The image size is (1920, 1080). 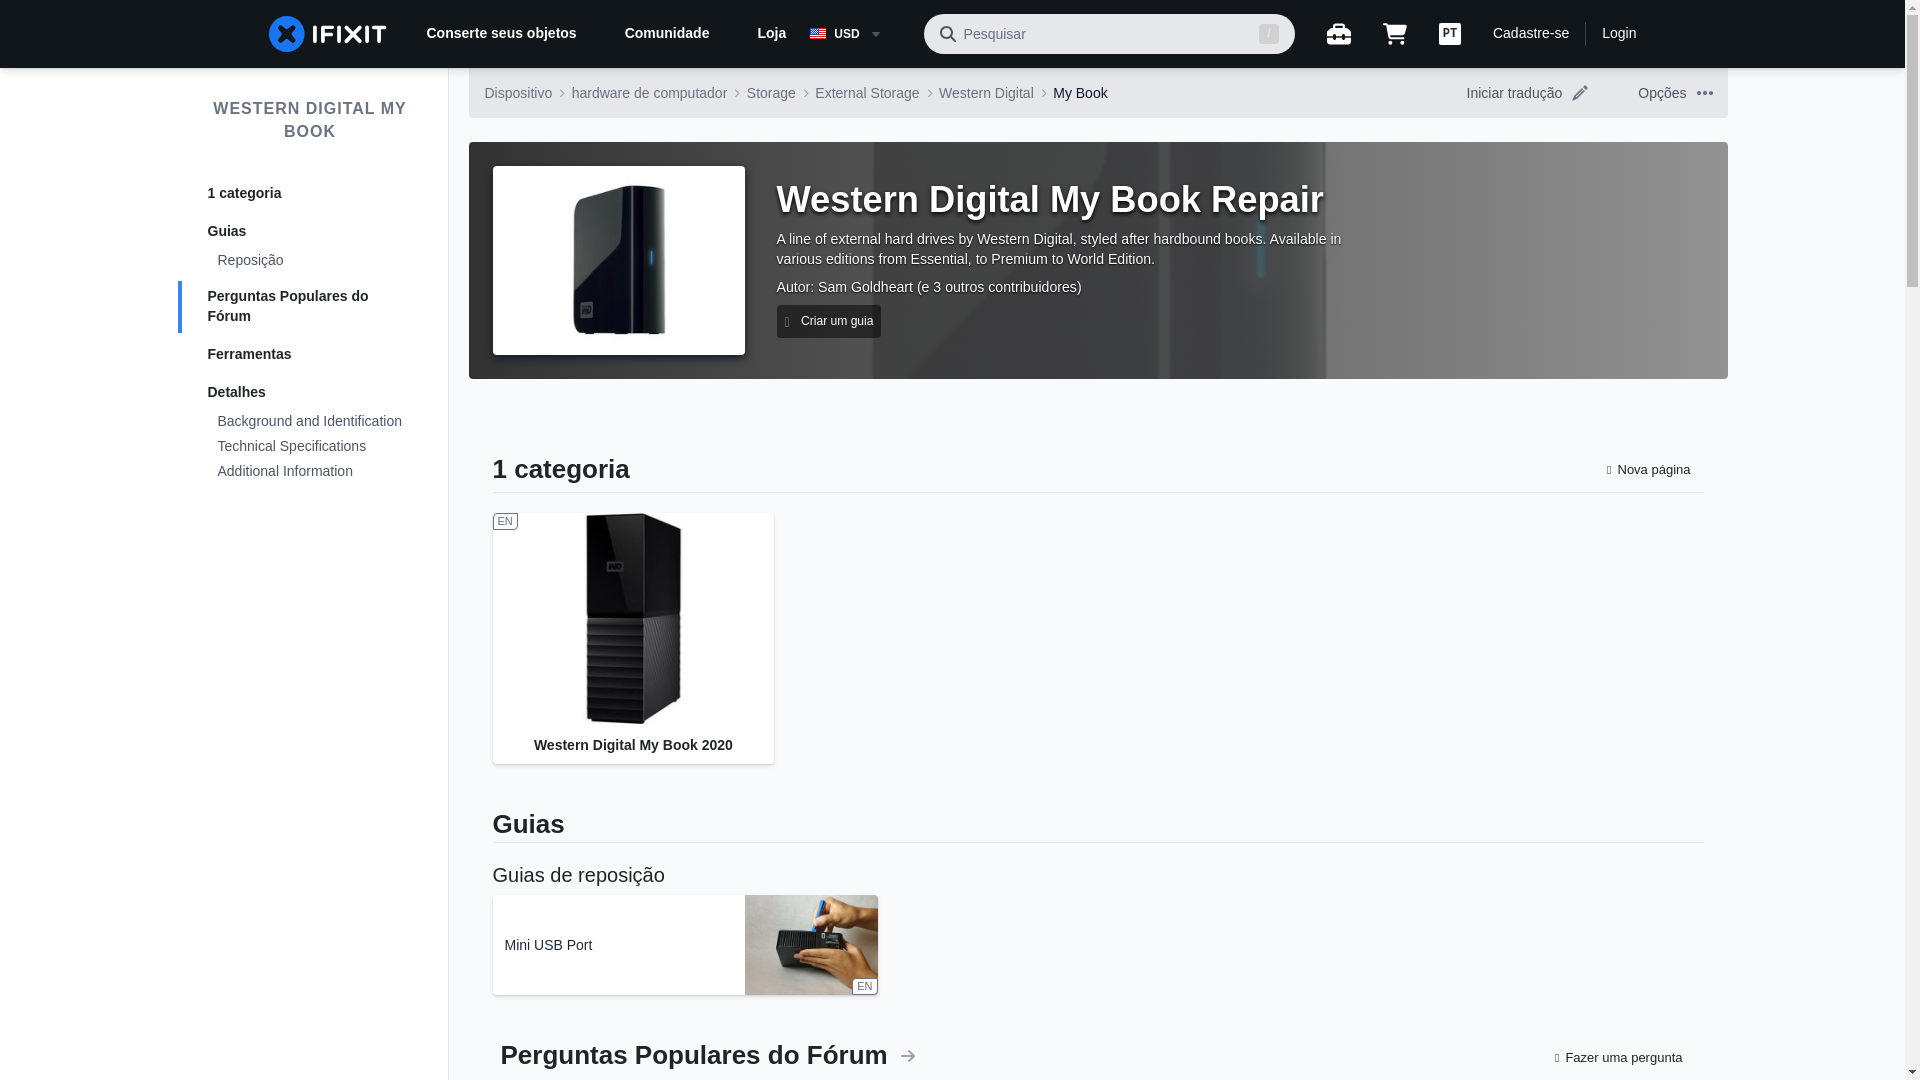 What do you see at coordinates (310, 232) in the screenshot?
I see `Guias` at bounding box center [310, 232].